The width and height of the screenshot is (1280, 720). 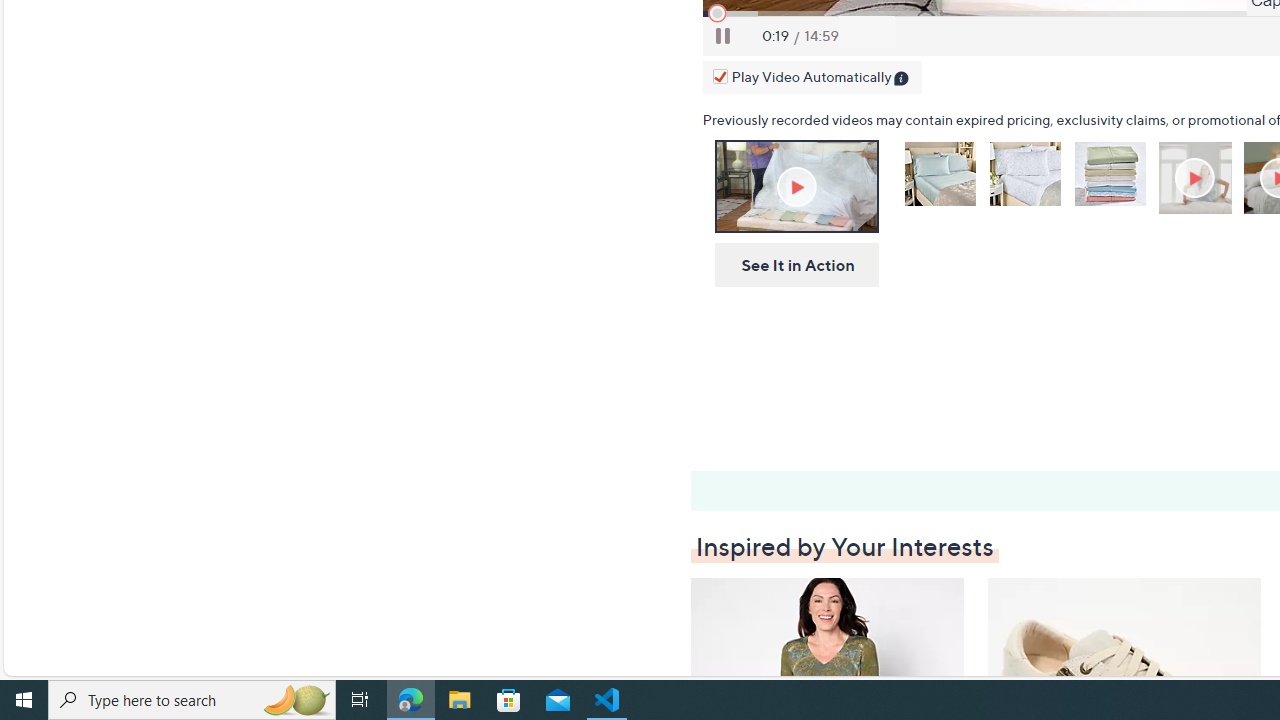 I want to click on Class: infoIcon, so click(x=902, y=80).